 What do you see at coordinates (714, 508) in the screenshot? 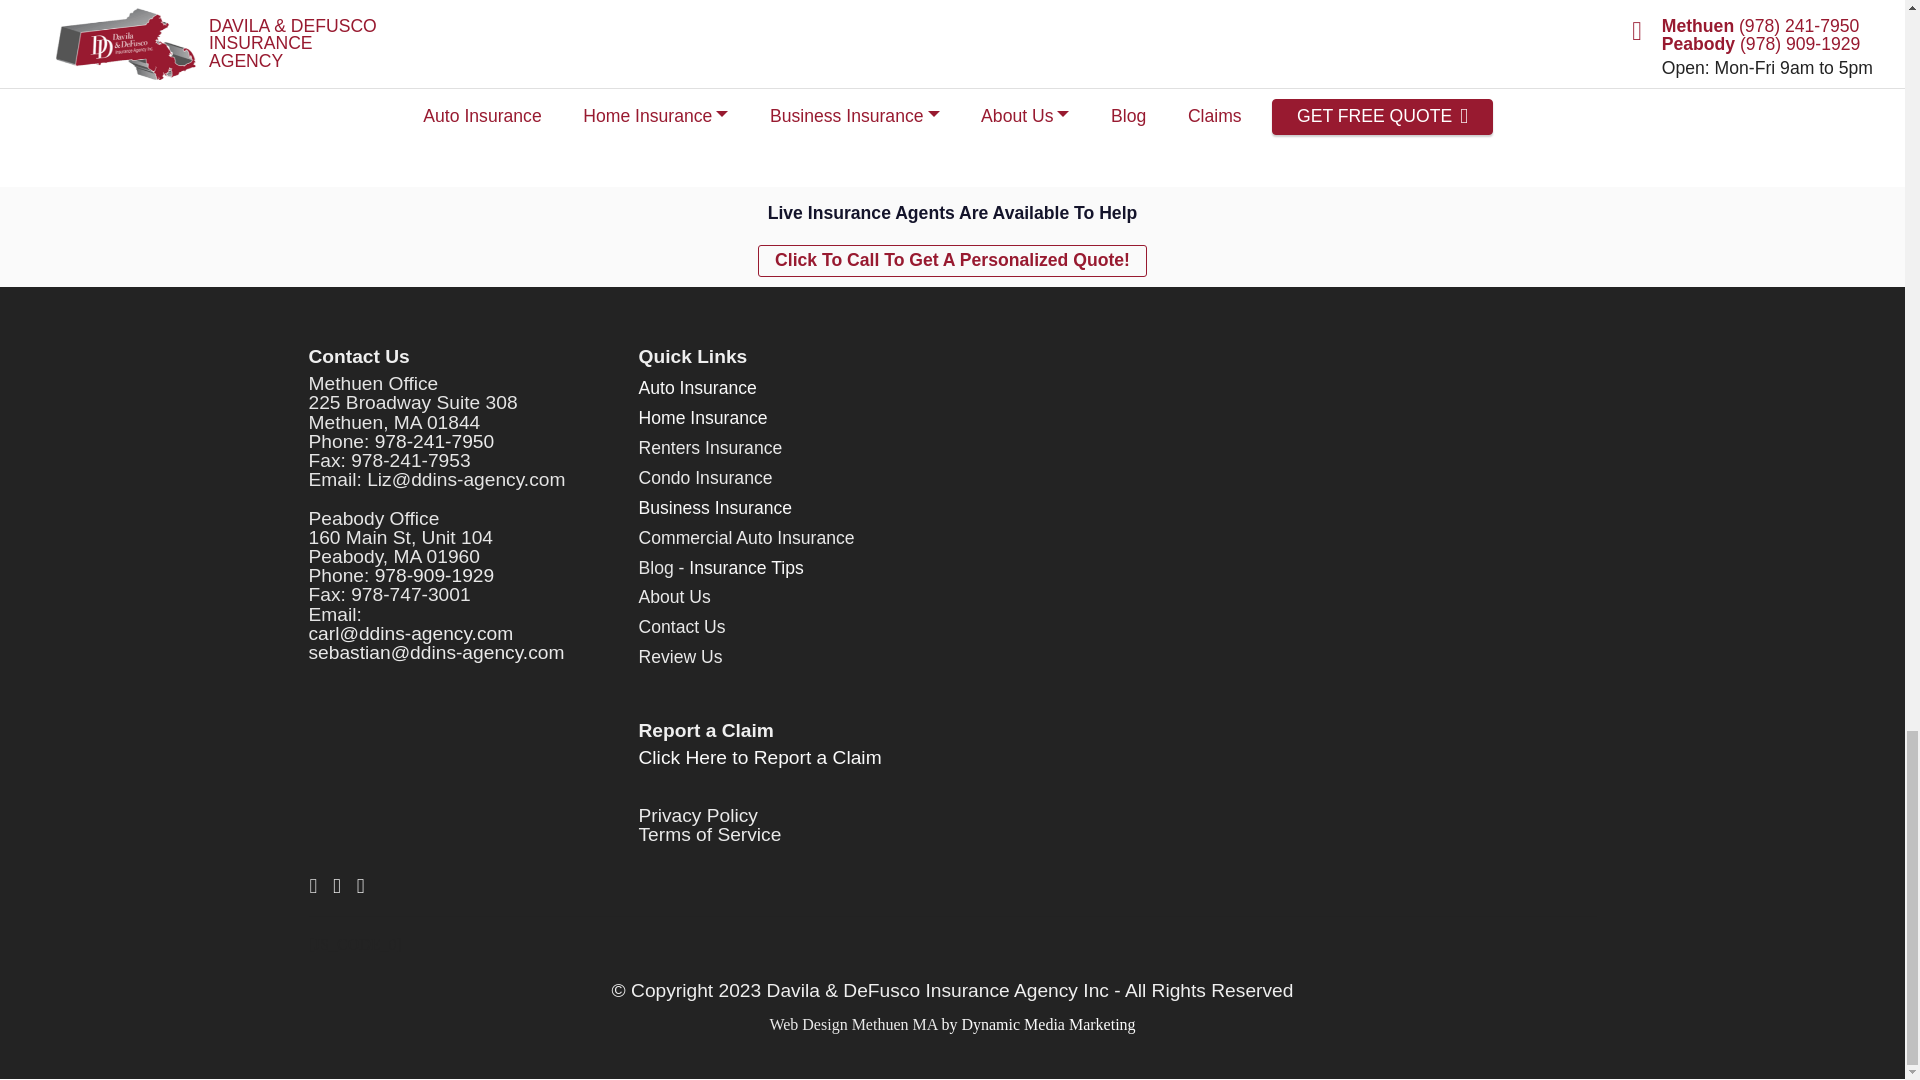
I see `Business Insurance` at bounding box center [714, 508].